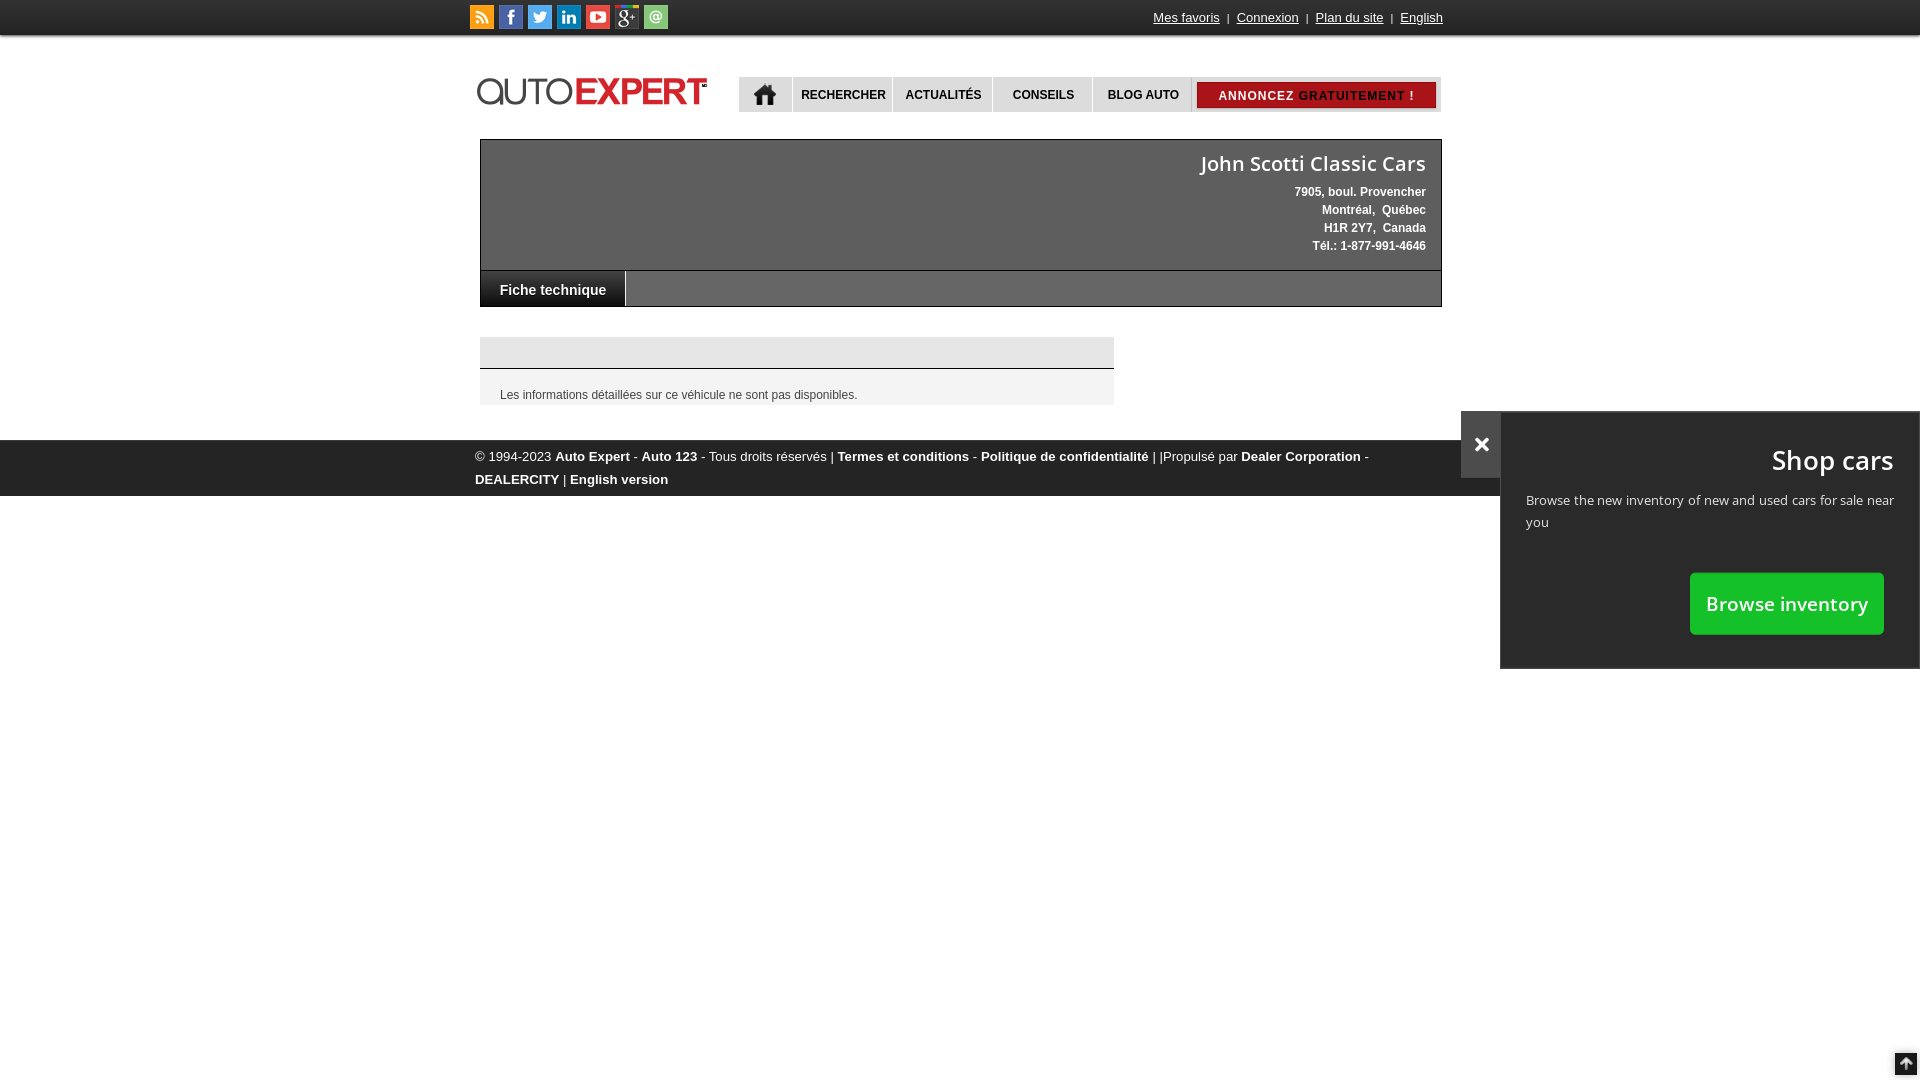  What do you see at coordinates (656, 25) in the screenshot?
I see `Joindre autoExpert.ca` at bounding box center [656, 25].